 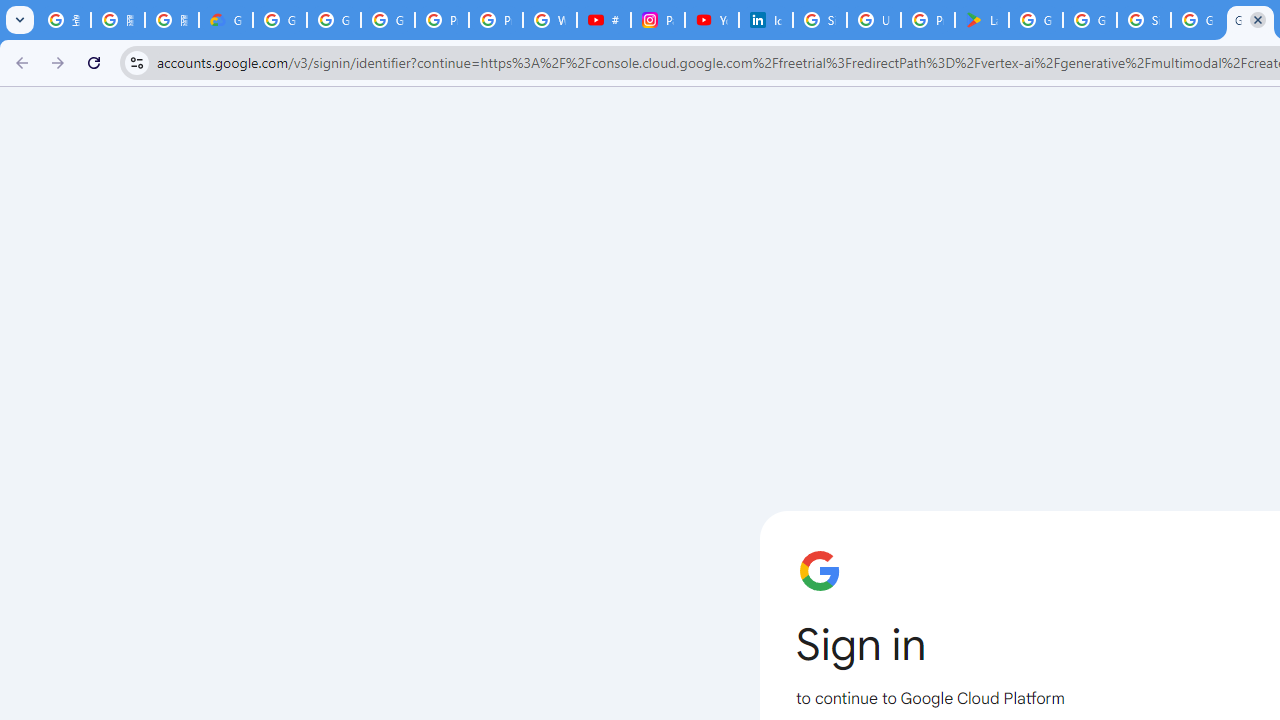 What do you see at coordinates (604, 20) in the screenshot?
I see `#nbabasketballhighlights - YouTube` at bounding box center [604, 20].